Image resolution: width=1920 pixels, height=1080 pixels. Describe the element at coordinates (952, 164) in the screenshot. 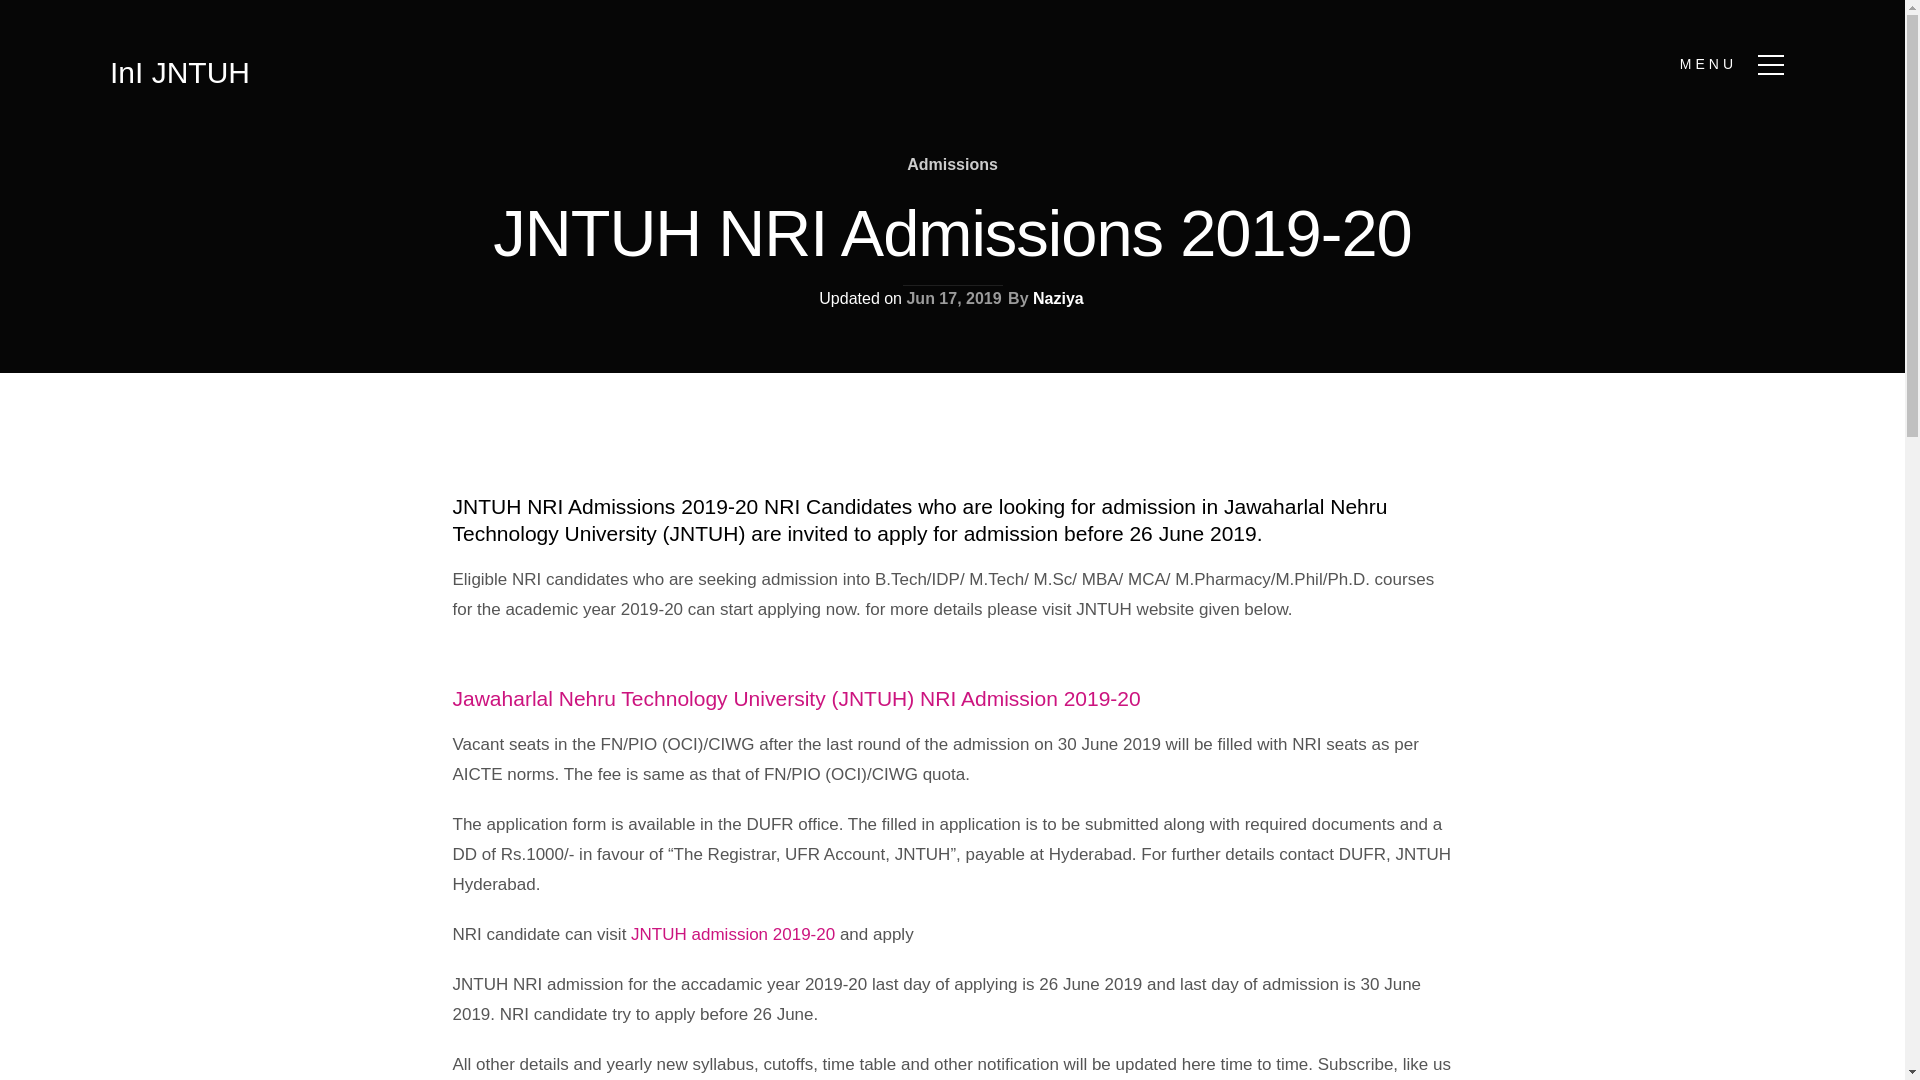

I see `Admissions` at that location.